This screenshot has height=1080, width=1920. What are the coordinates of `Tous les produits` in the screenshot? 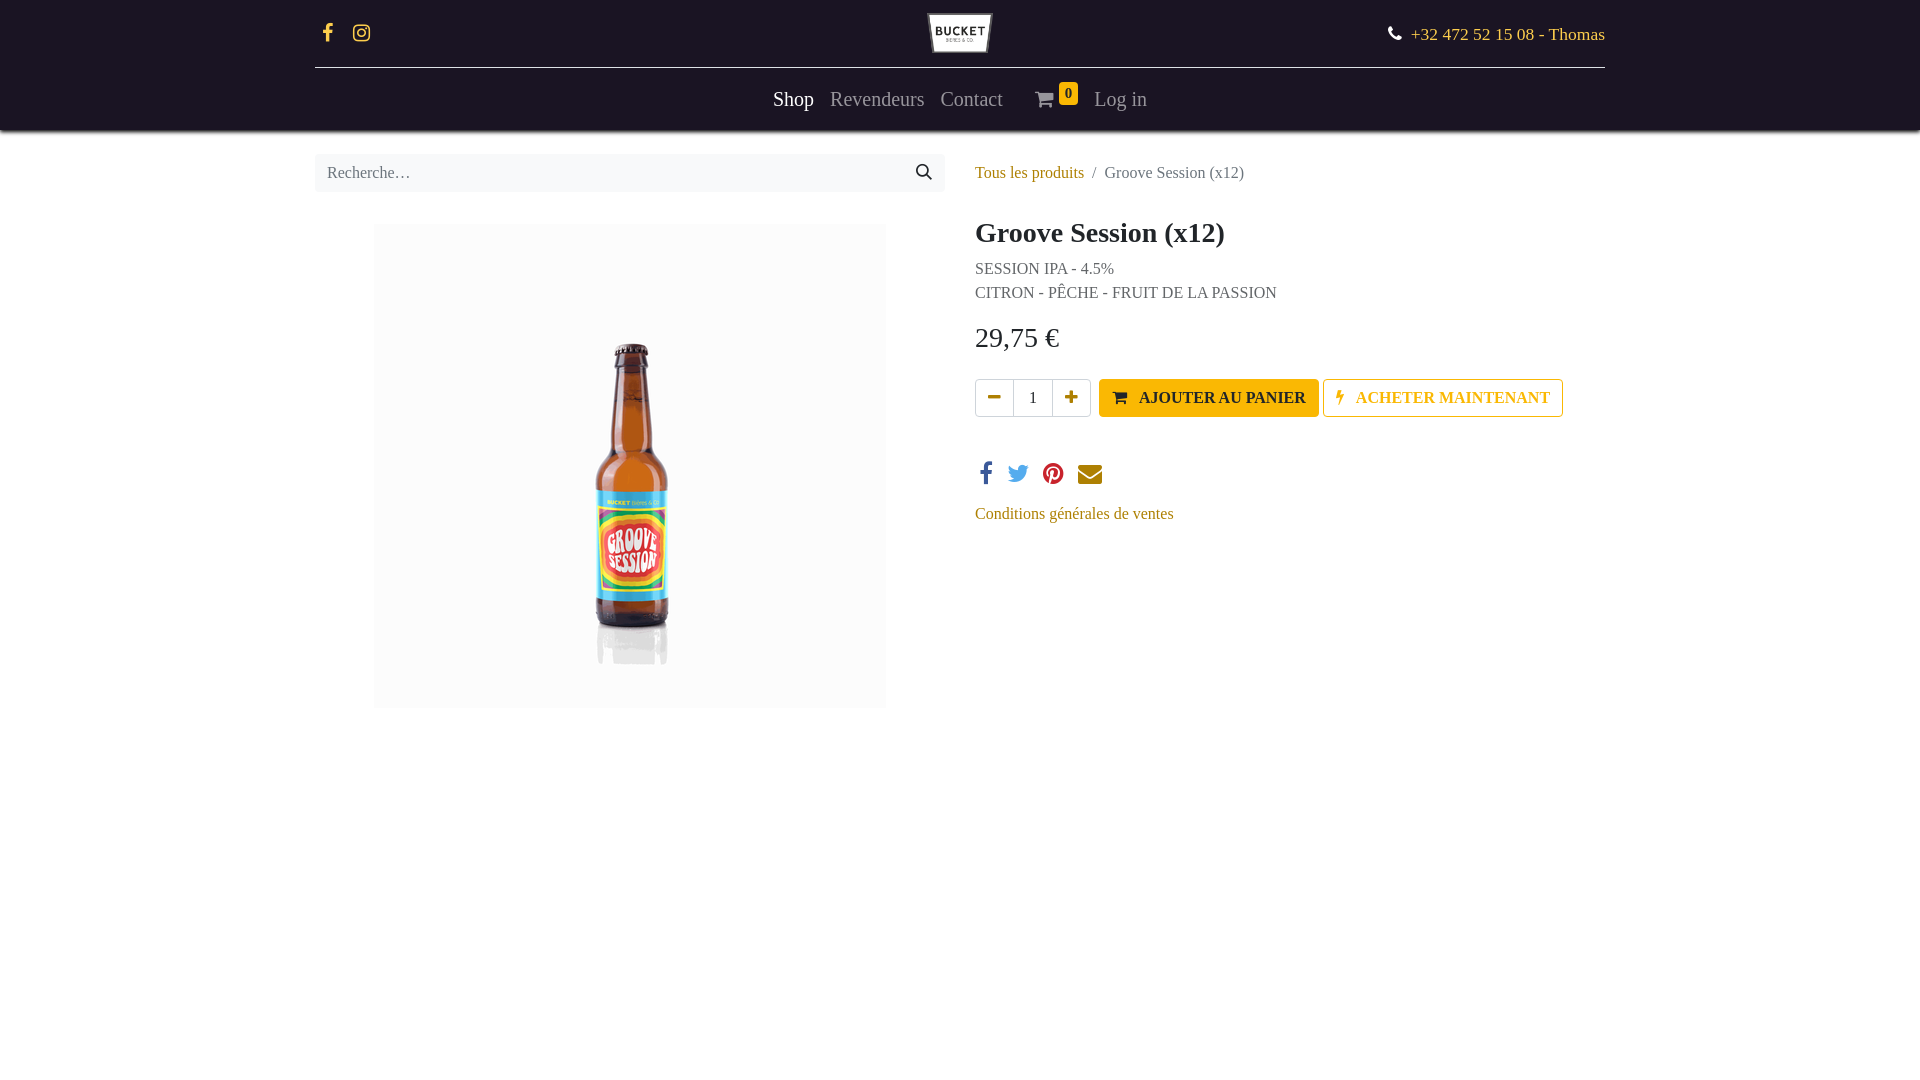 It's located at (1030, 172).